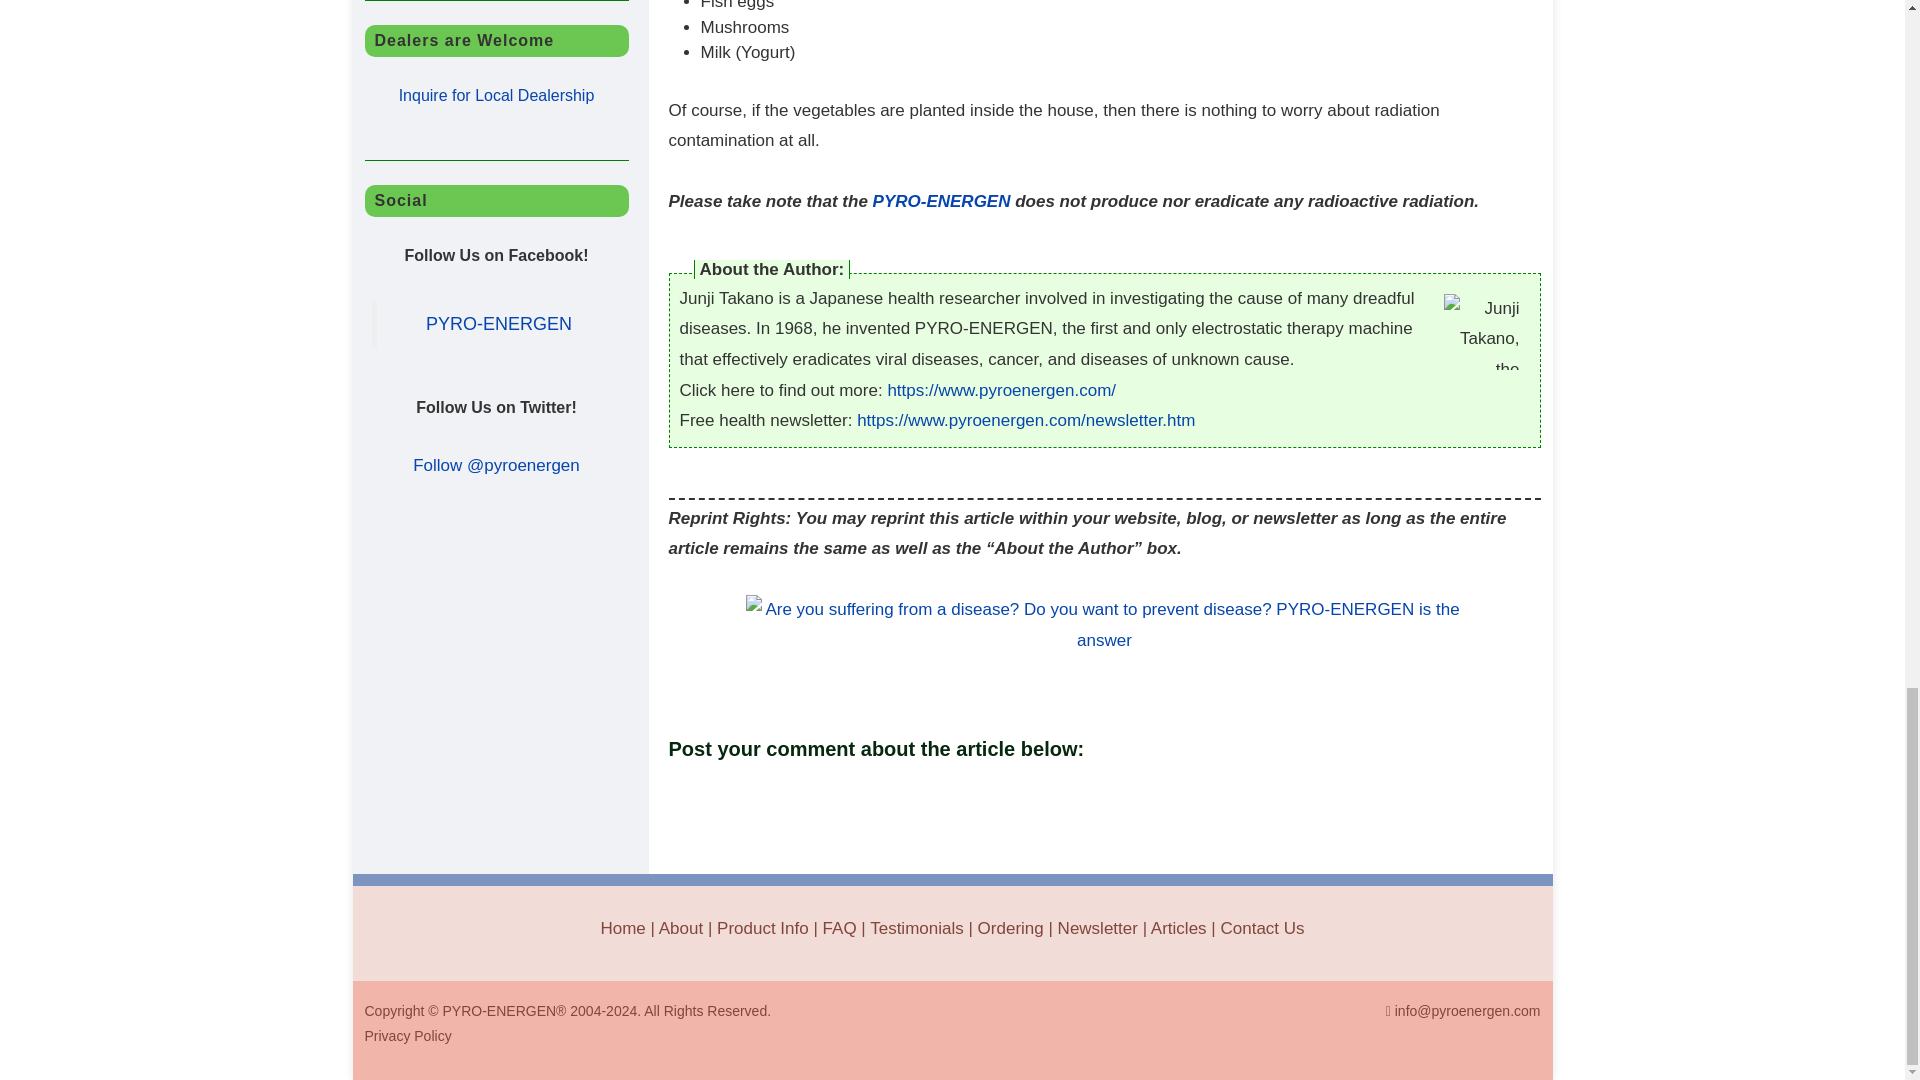  What do you see at coordinates (942, 201) in the screenshot?
I see `PYRO-ENERGEN` at bounding box center [942, 201].